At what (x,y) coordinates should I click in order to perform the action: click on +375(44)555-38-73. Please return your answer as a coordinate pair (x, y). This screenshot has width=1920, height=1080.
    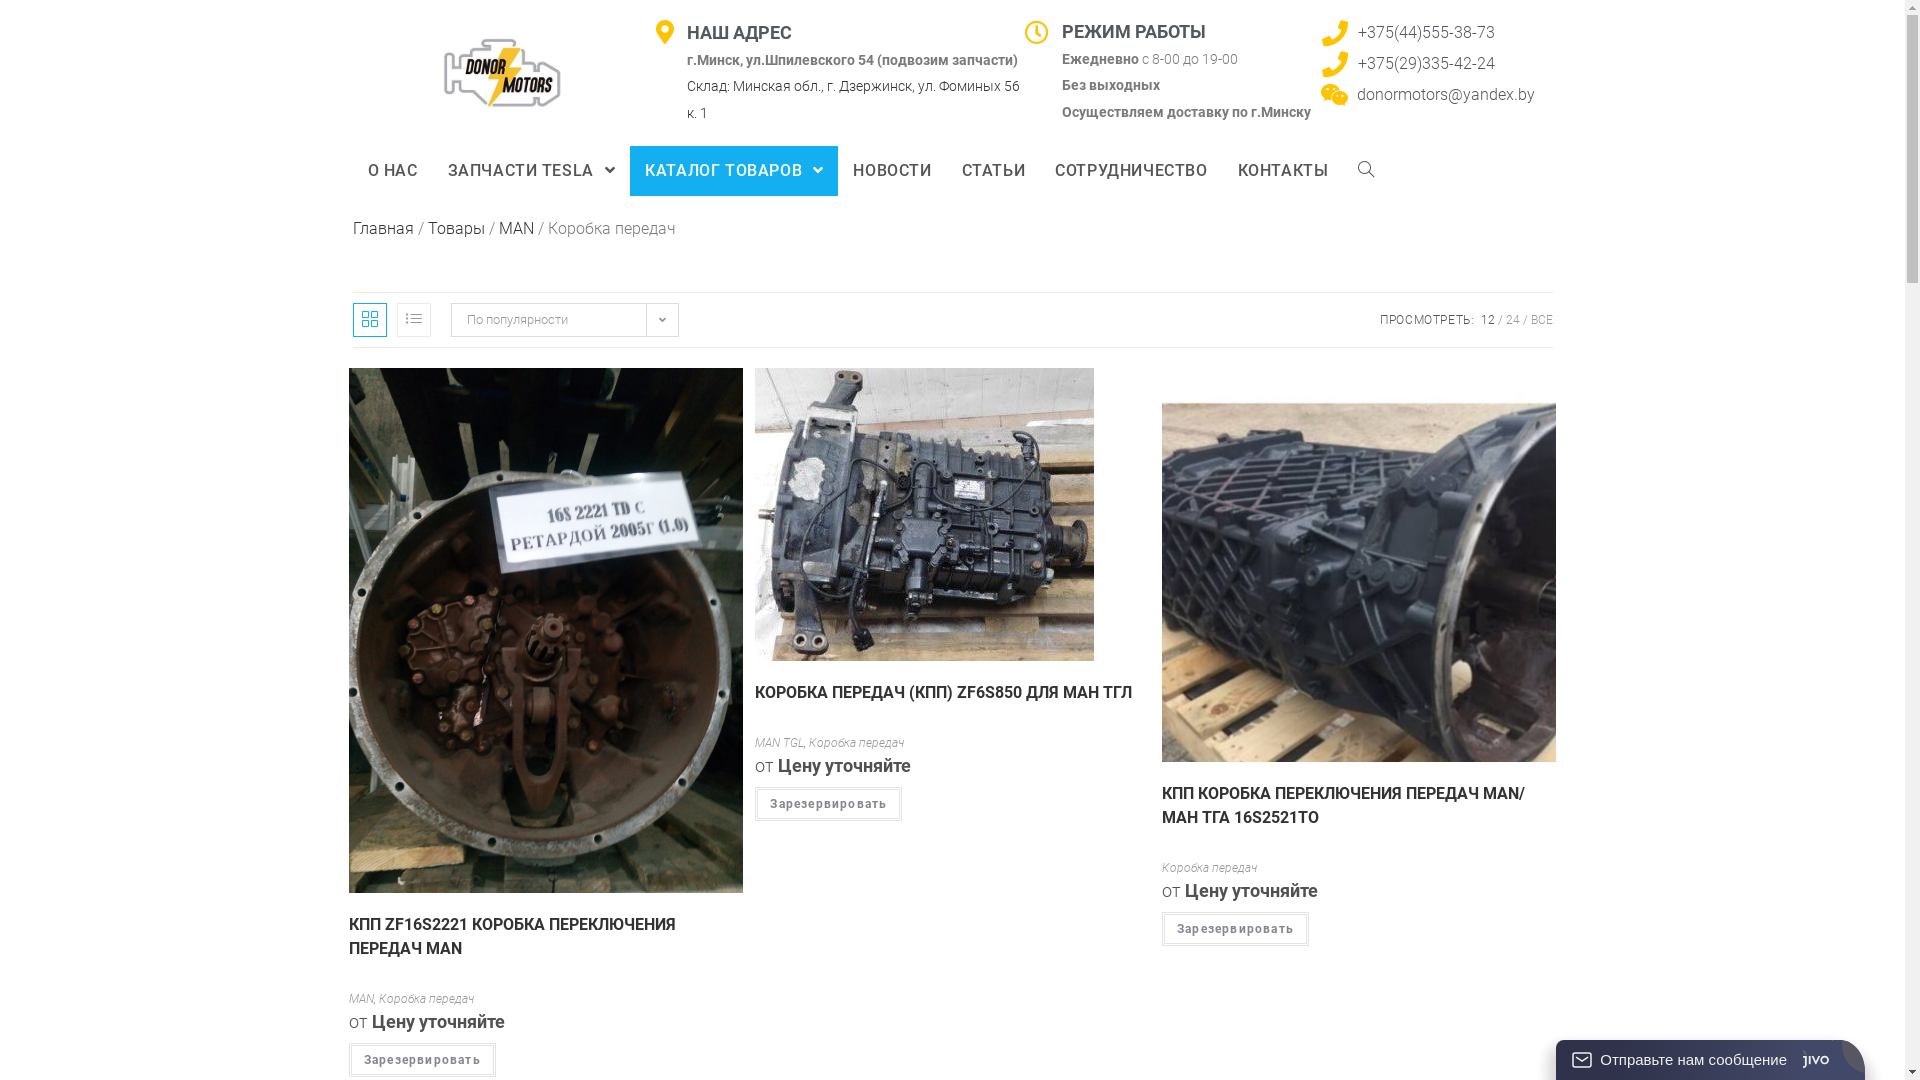
    Looking at the image, I should click on (1426, 32).